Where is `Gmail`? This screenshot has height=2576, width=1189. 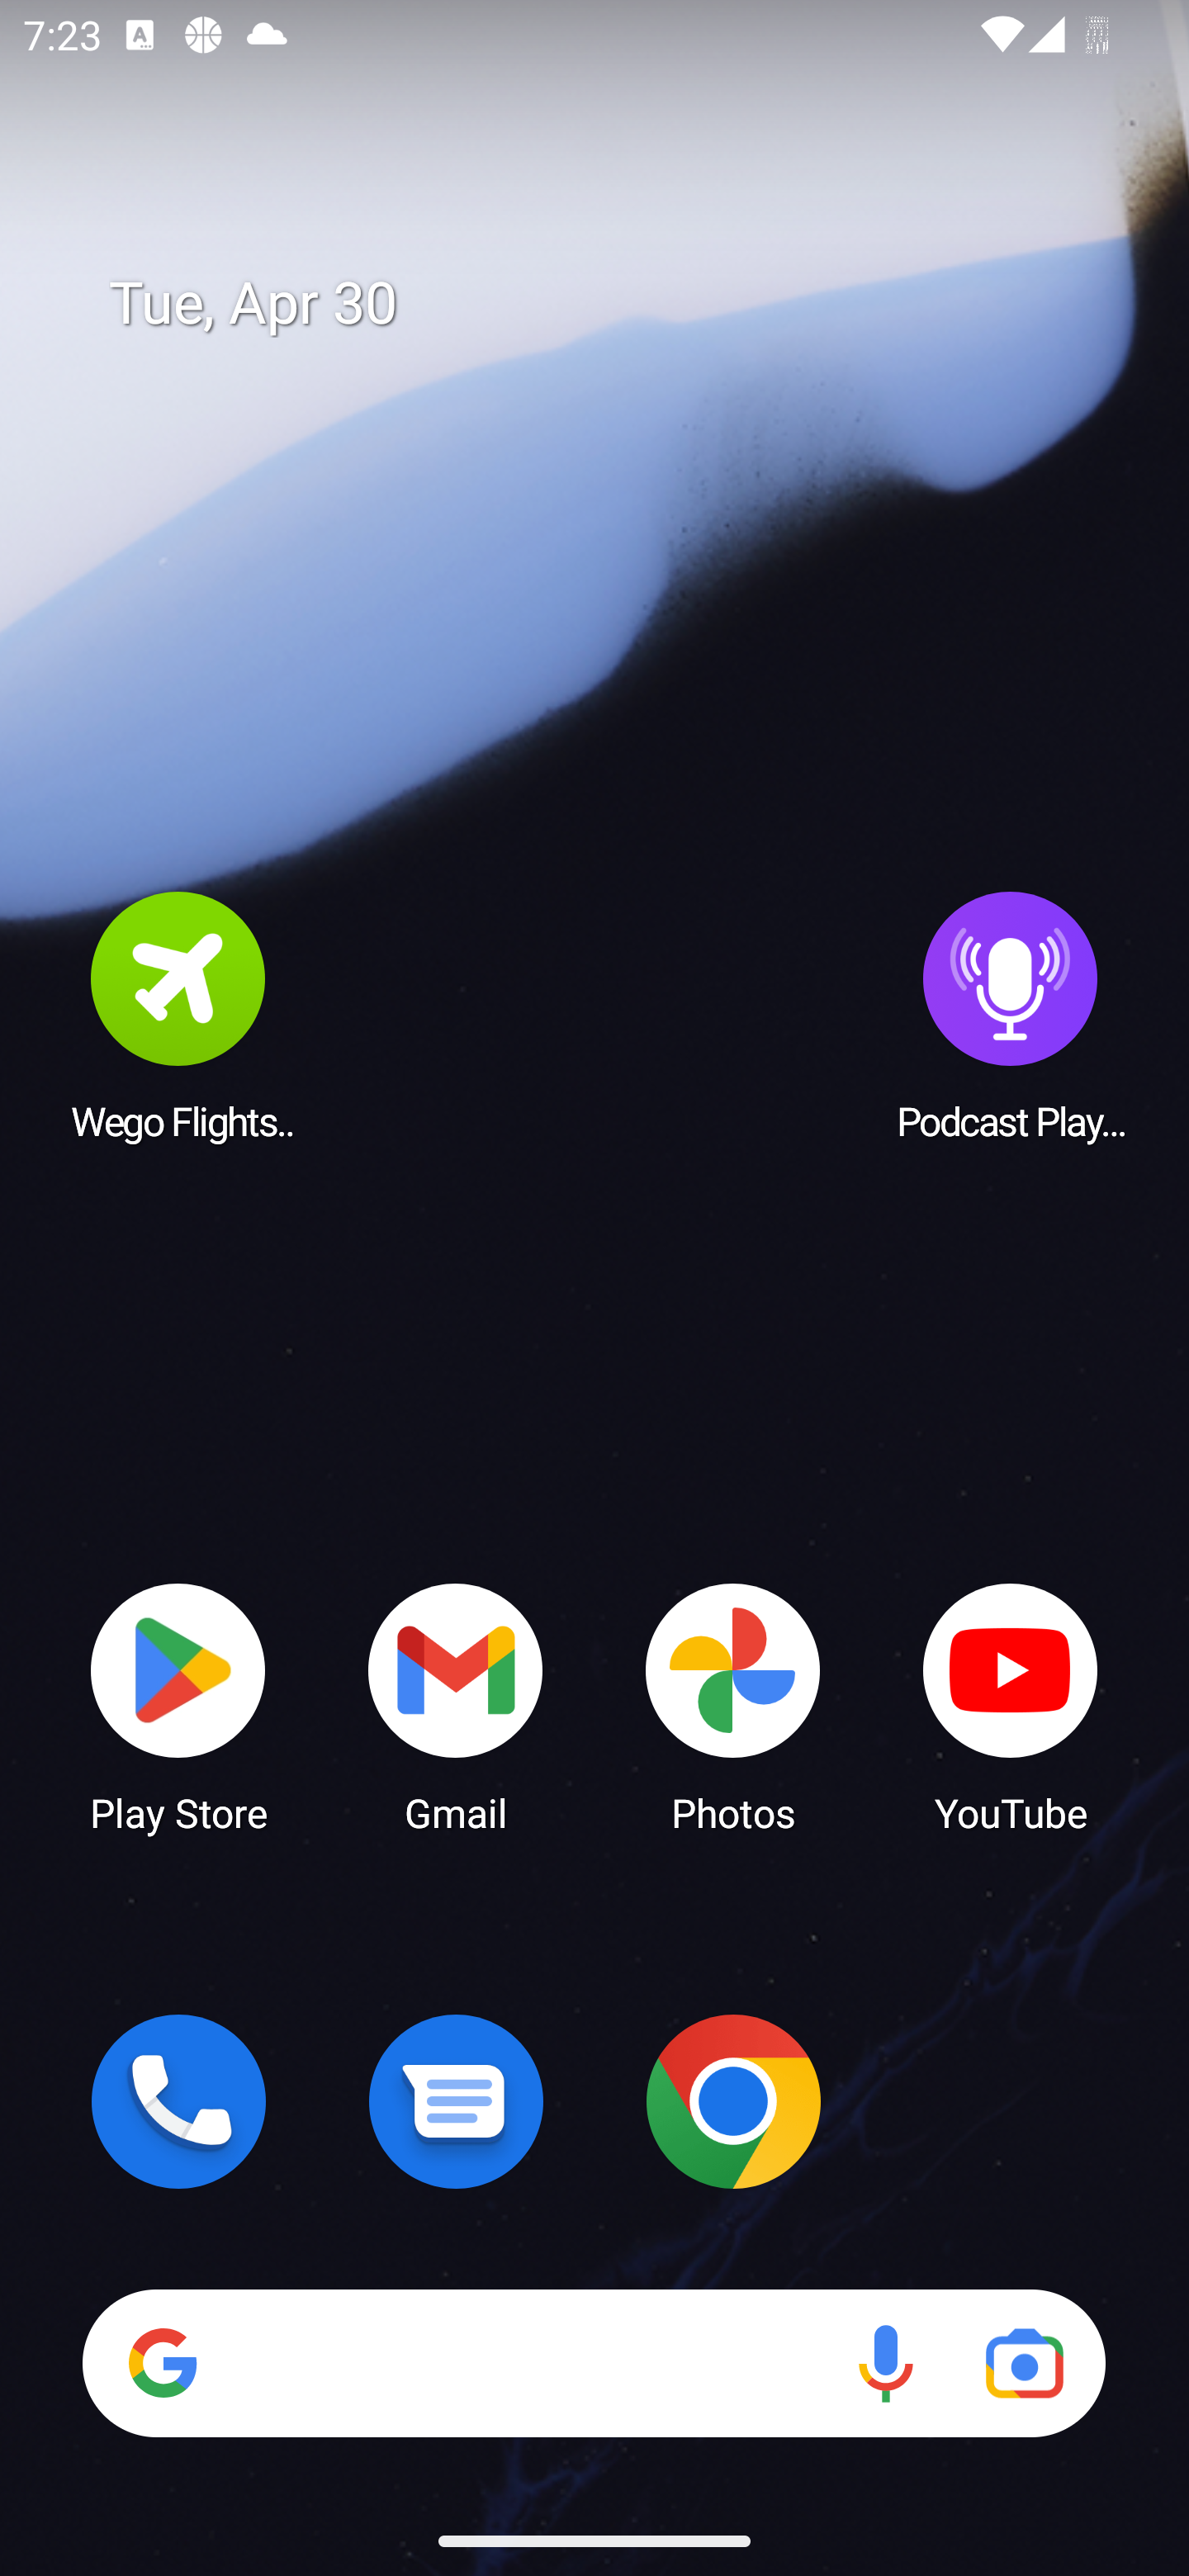
Gmail is located at coordinates (456, 1706).